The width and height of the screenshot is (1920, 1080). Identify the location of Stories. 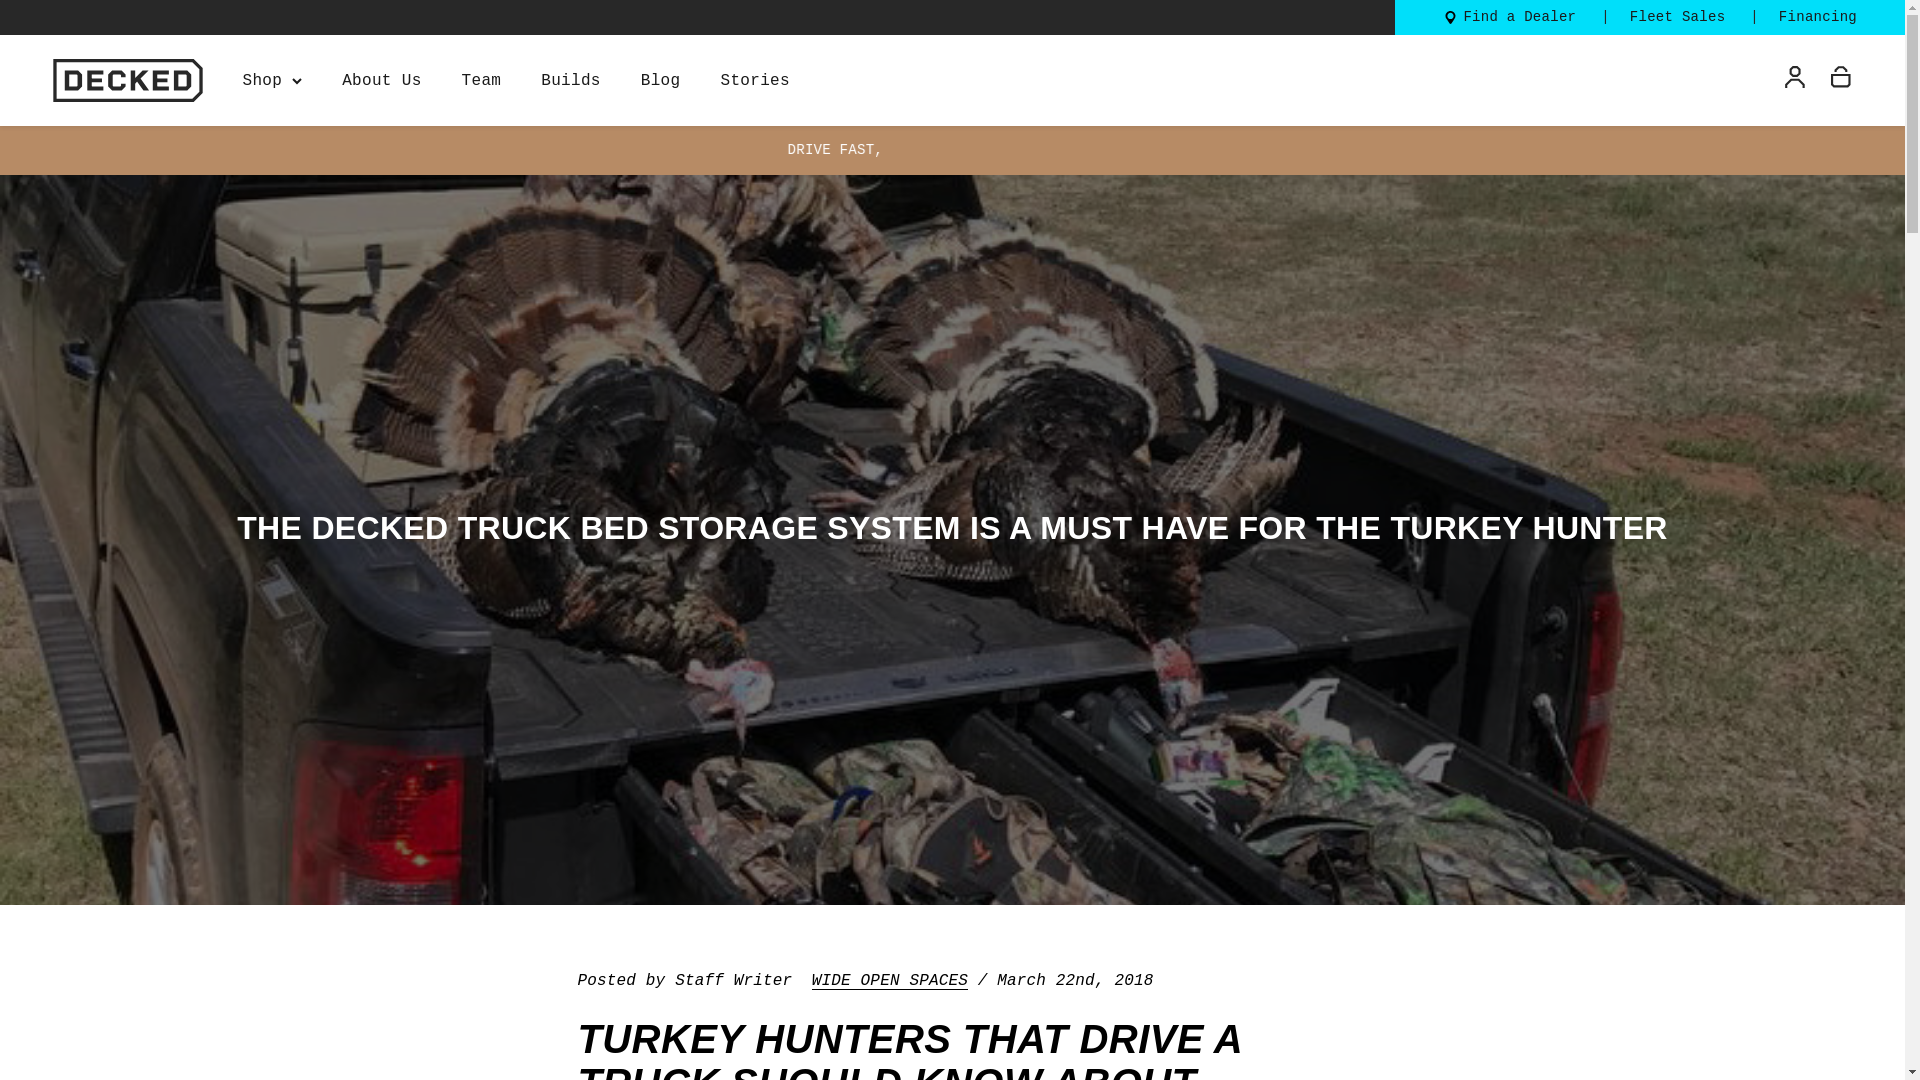
(754, 80).